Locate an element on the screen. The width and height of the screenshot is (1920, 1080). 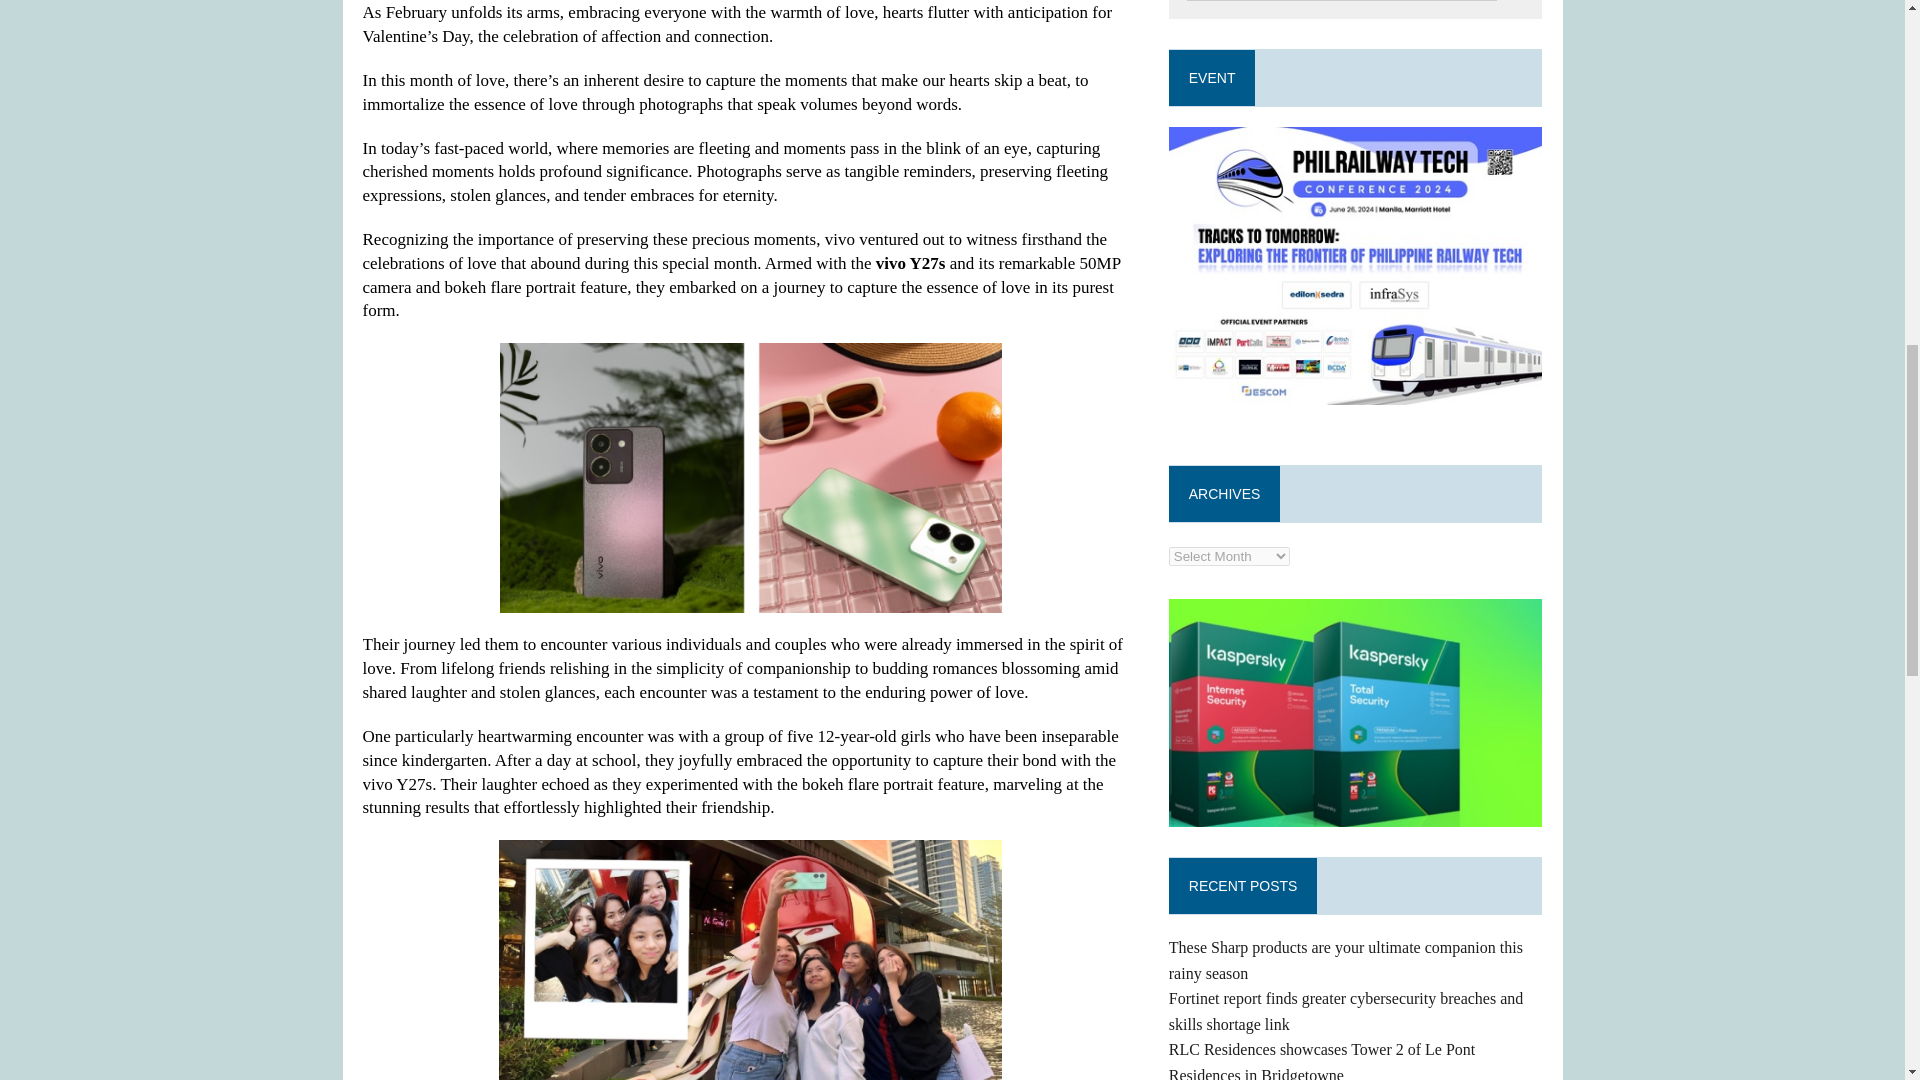
Kaspersky is located at coordinates (1356, 713).